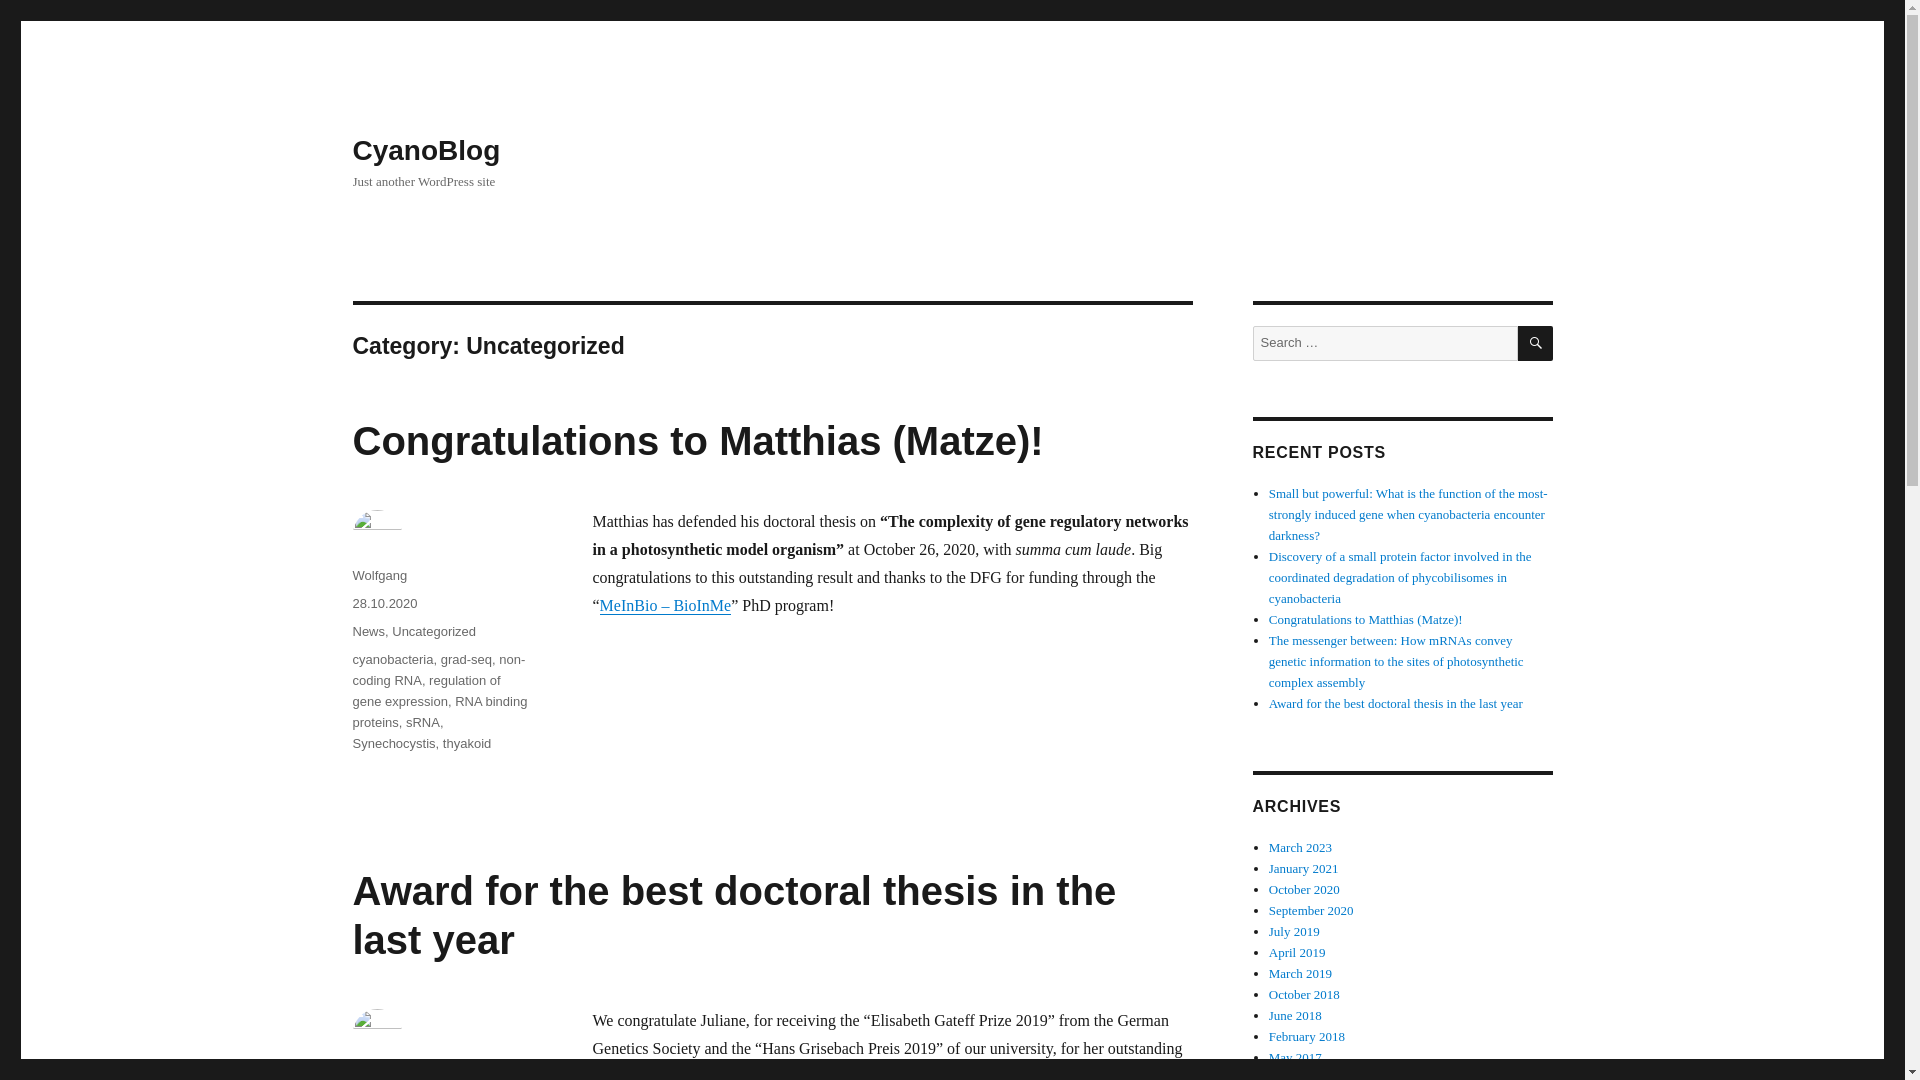 The image size is (1920, 1080). Describe the element at coordinates (422, 722) in the screenshot. I see `sRNA` at that location.